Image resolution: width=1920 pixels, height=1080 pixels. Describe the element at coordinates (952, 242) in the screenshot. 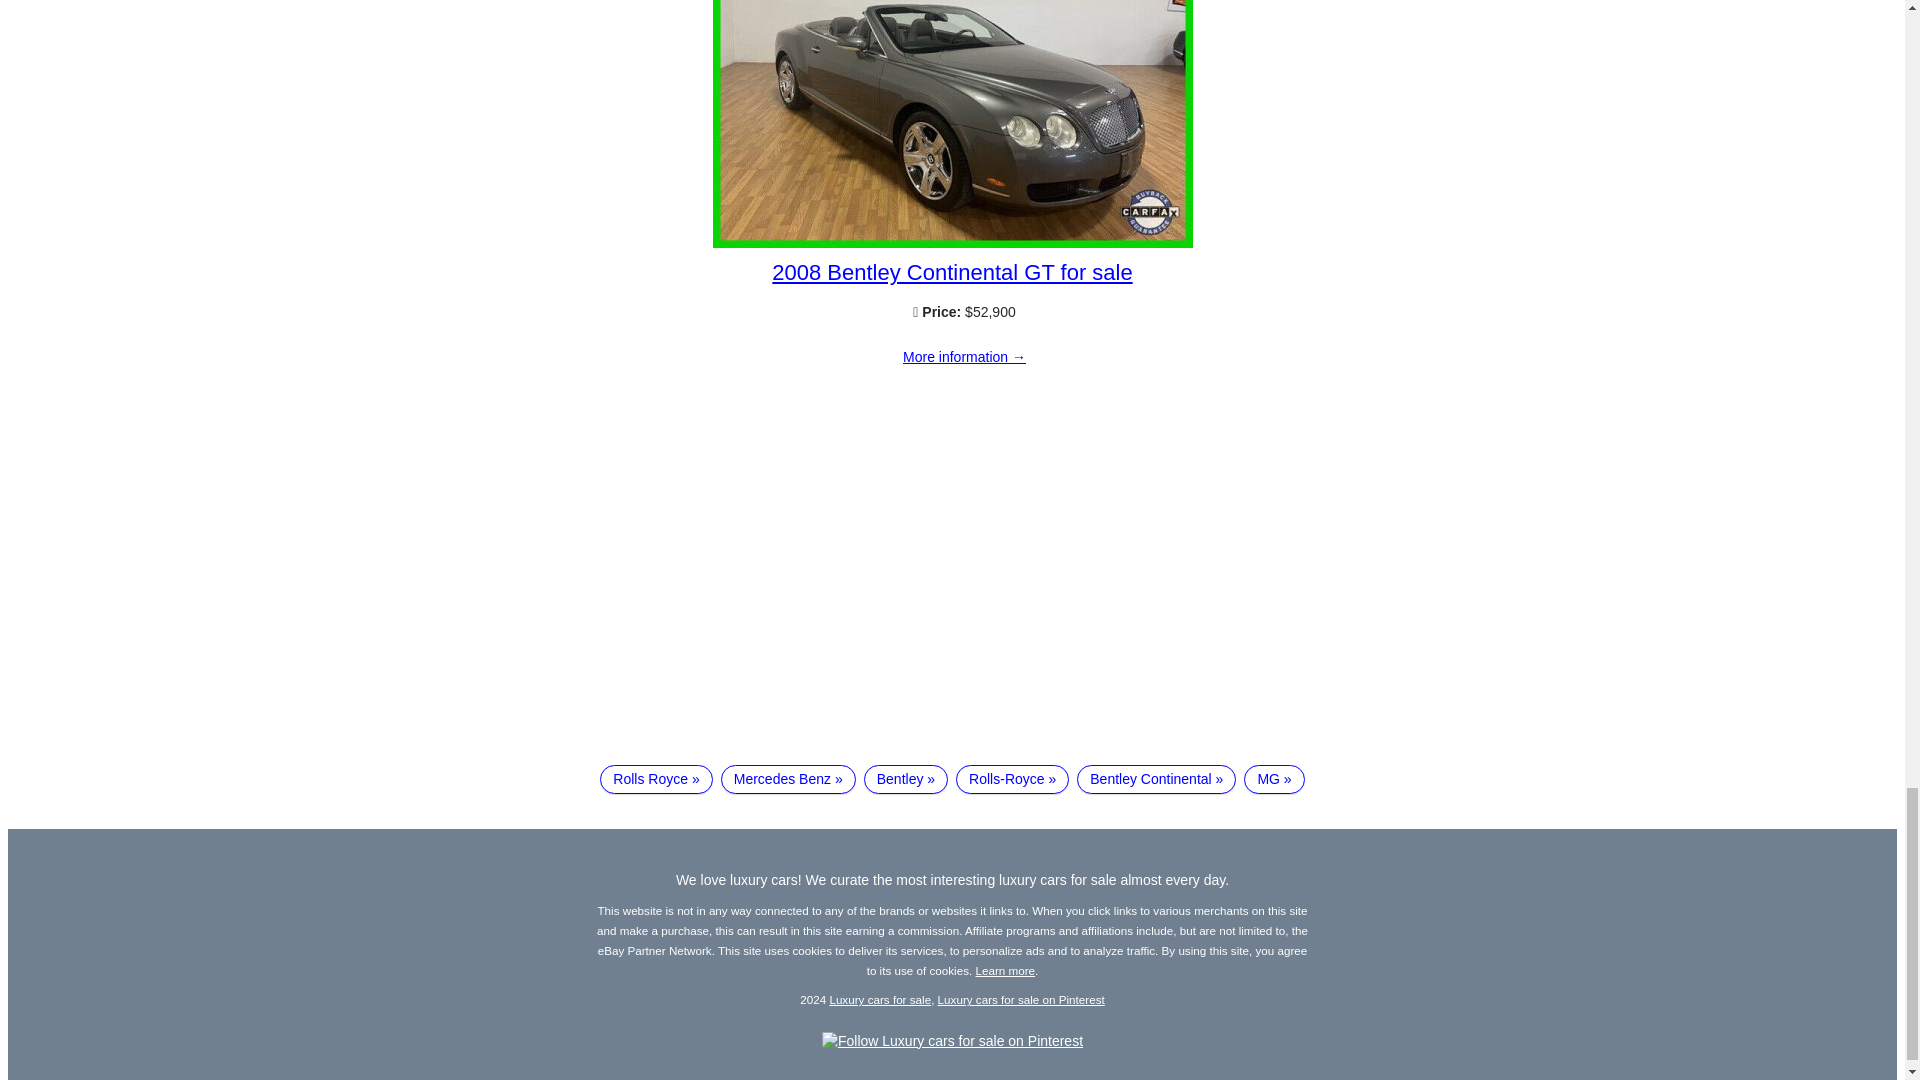

I see `2008 Bentley Continental GT for sale` at that location.